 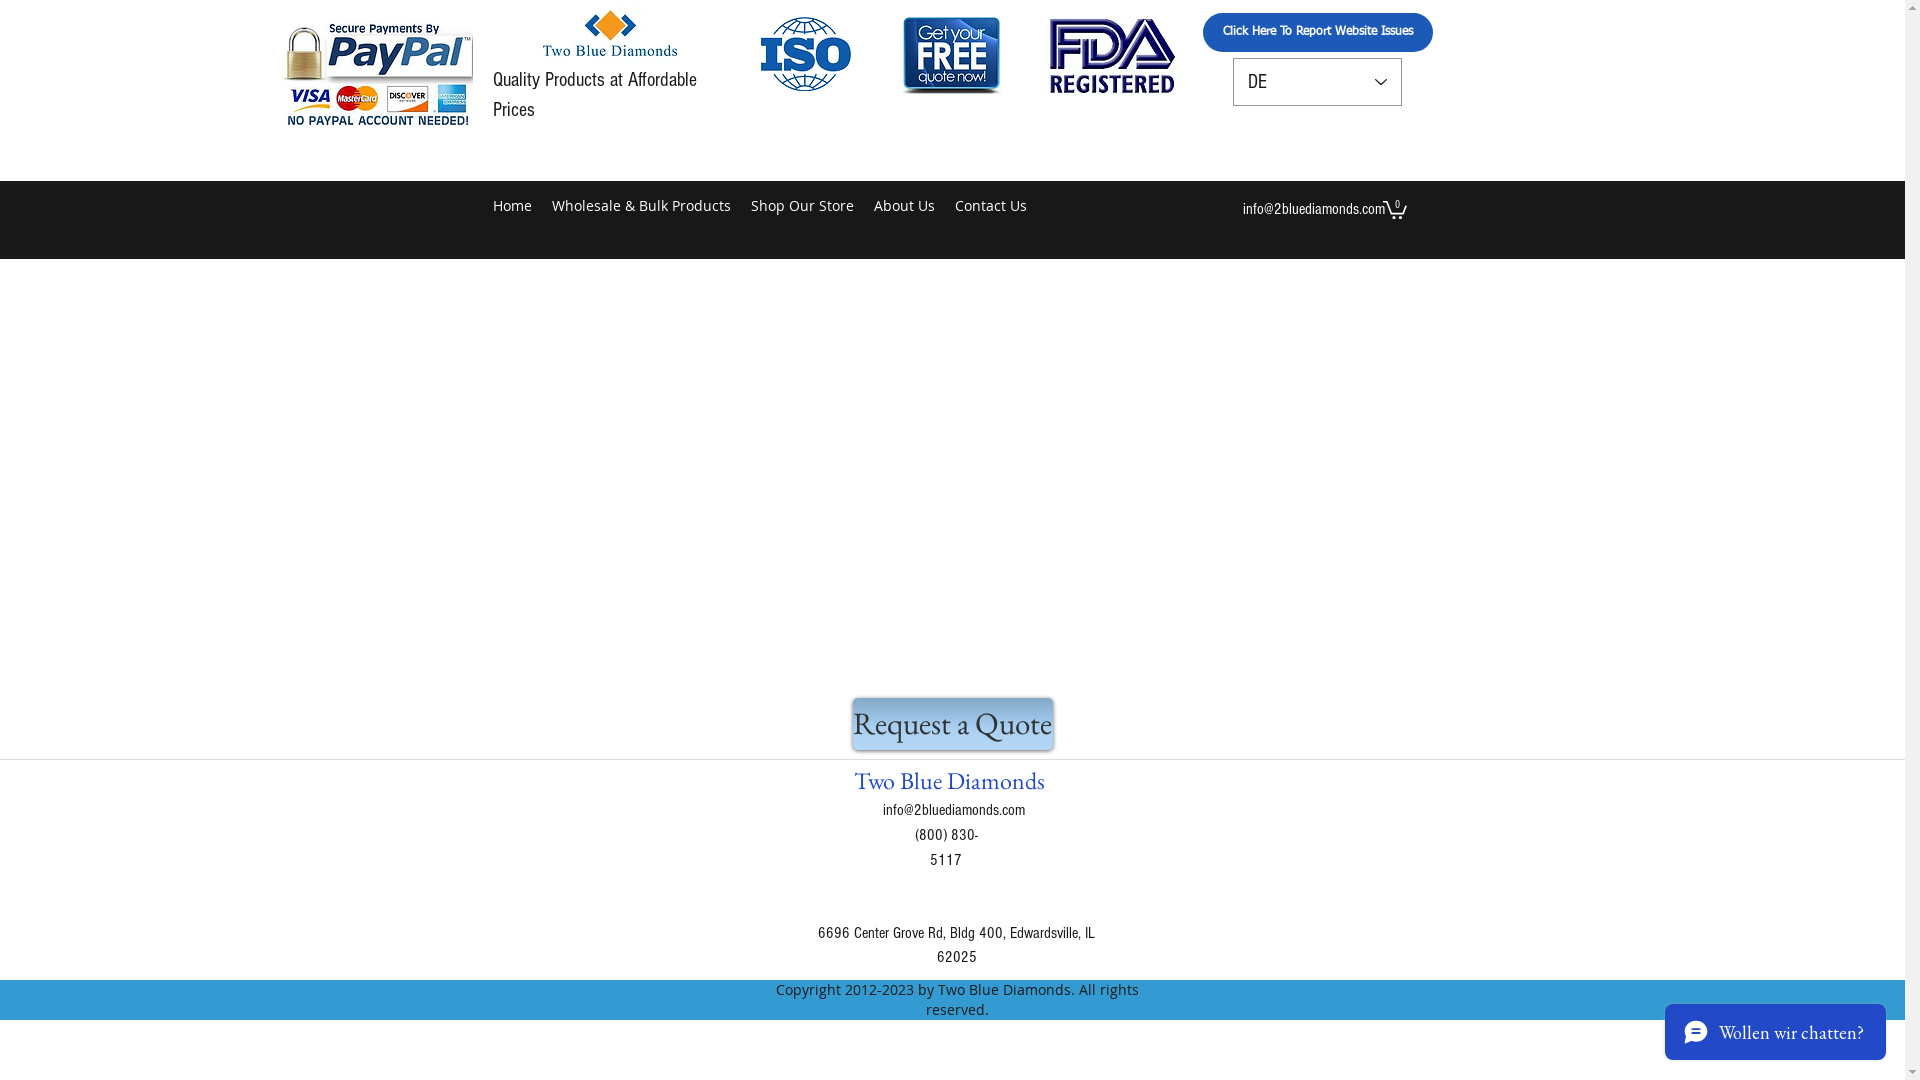 What do you see at coordinates (802, 206) in the screenshot?
I see `Shop Our Store` at bounding box center [802, 206].